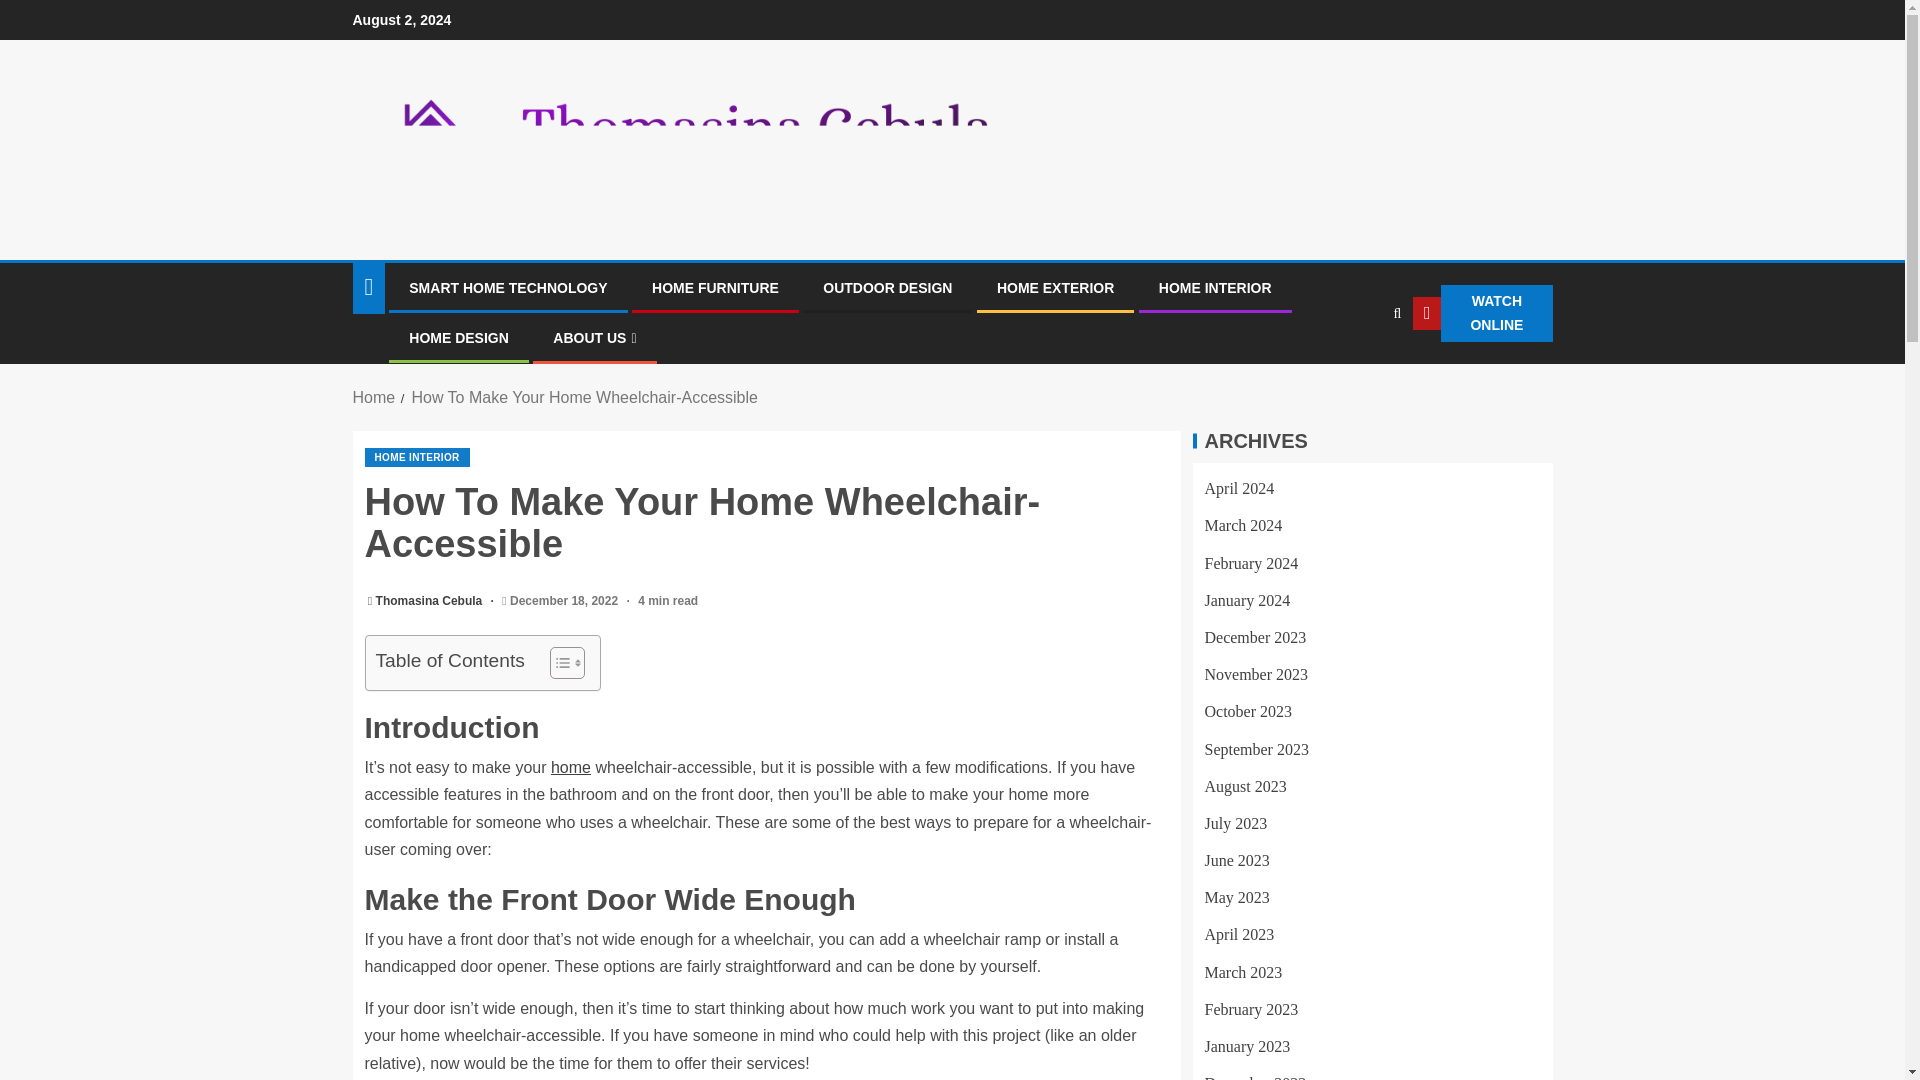 Image resolution: width=1920 pixels, height=1080 pixels. What do you see at coordinates (430, 601) in the screenshot?
I see `Thomasina Cebula` at bounding box center [430, 601].